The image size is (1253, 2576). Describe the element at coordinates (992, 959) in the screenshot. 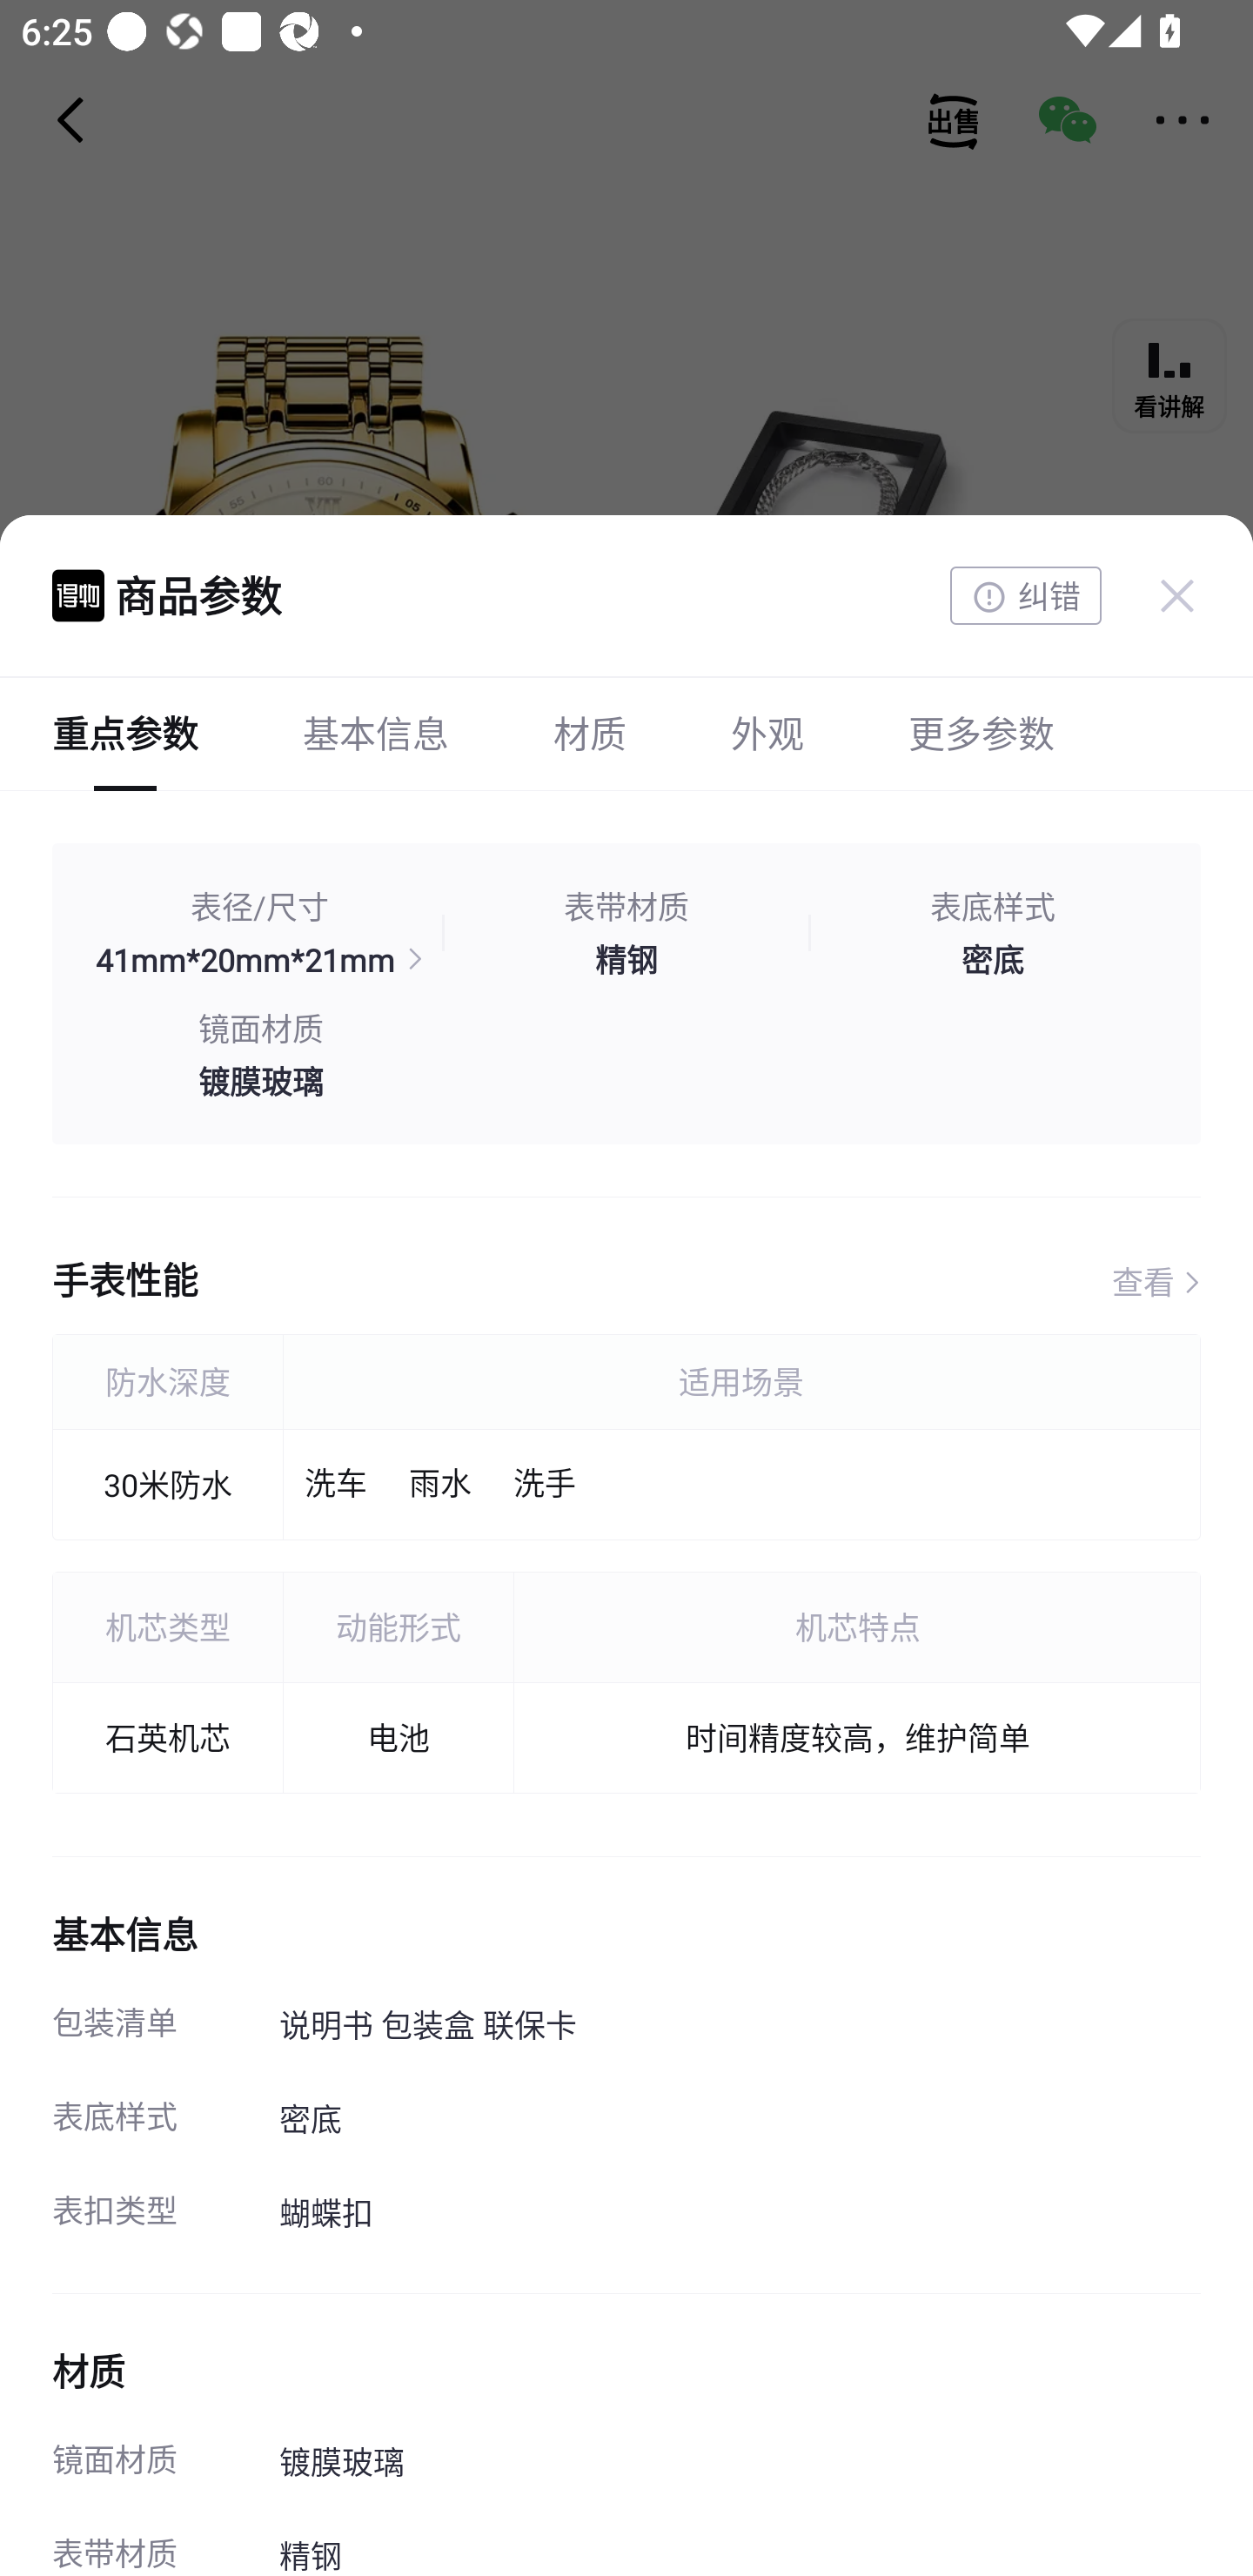

I see `密底` at that location.